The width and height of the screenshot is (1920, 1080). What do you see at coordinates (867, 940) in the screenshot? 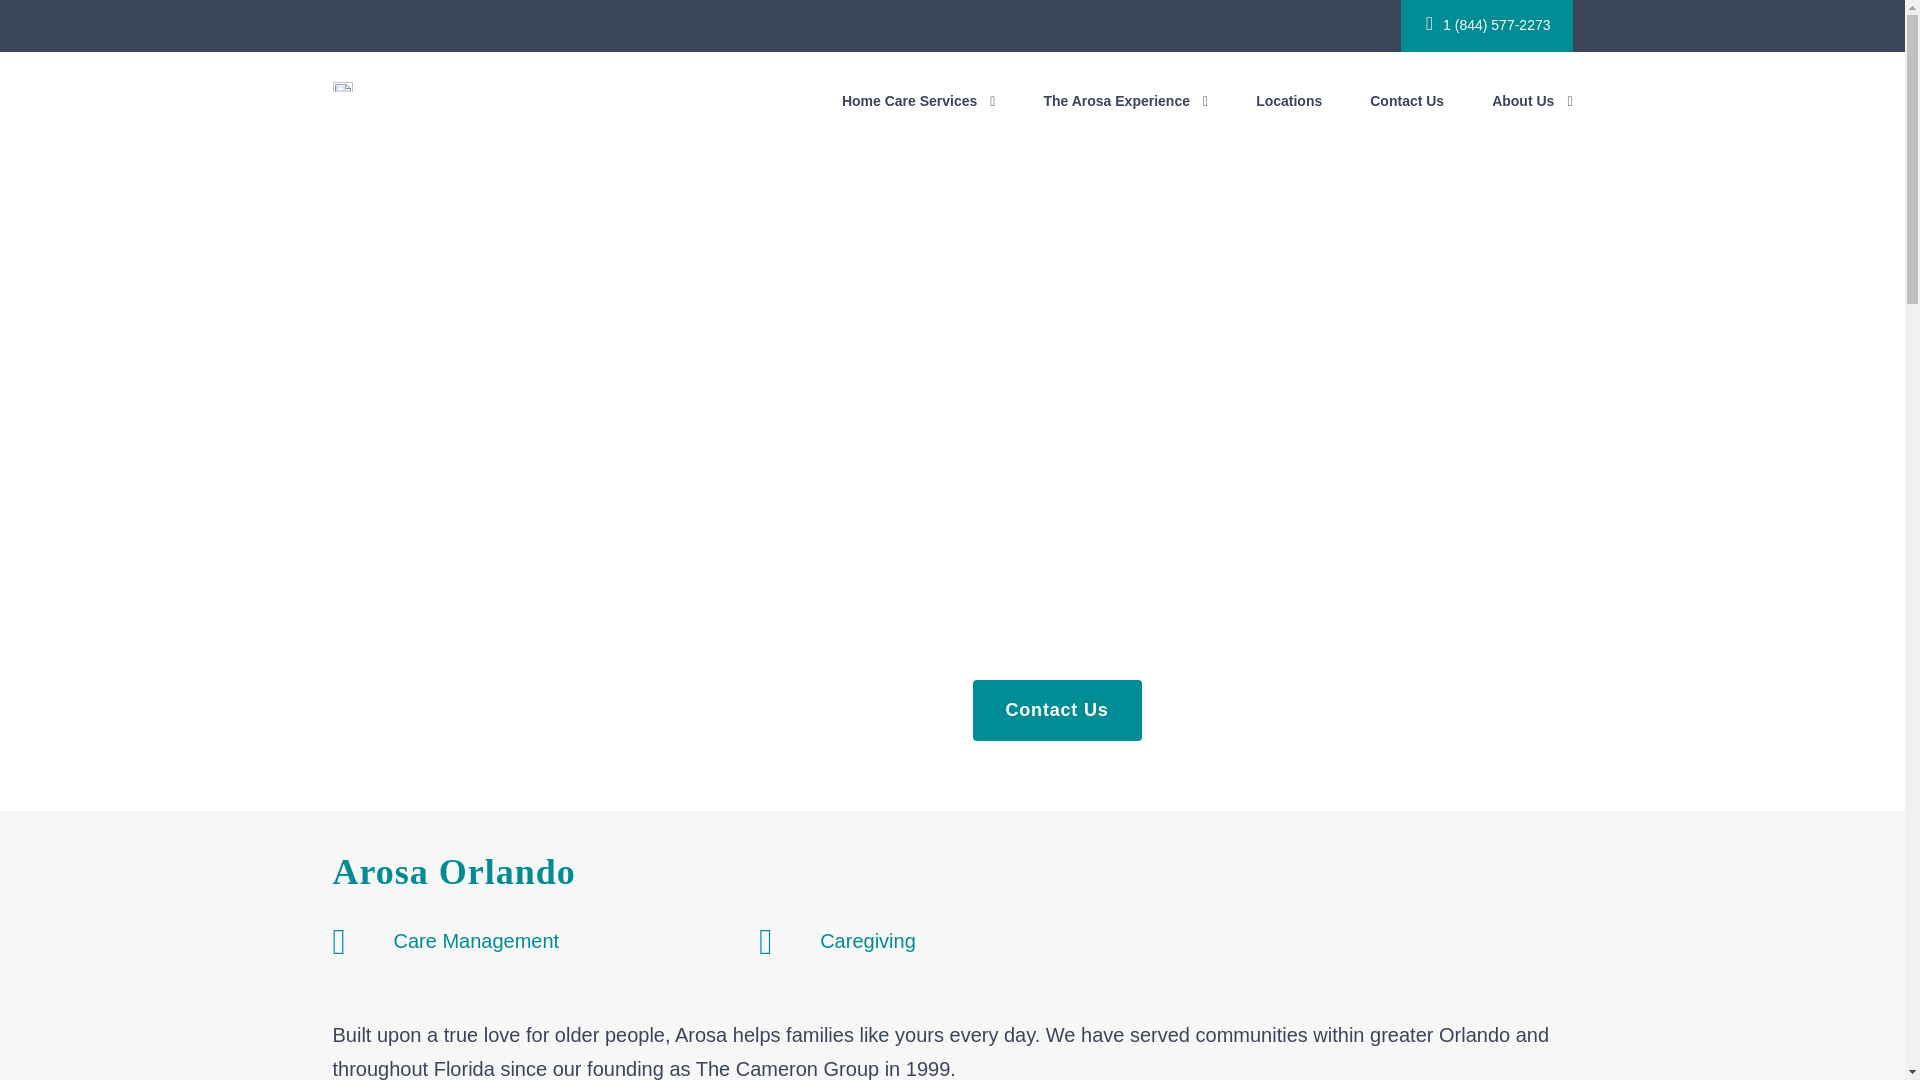
I see `Caregiving` at bounding box center [867, 940].